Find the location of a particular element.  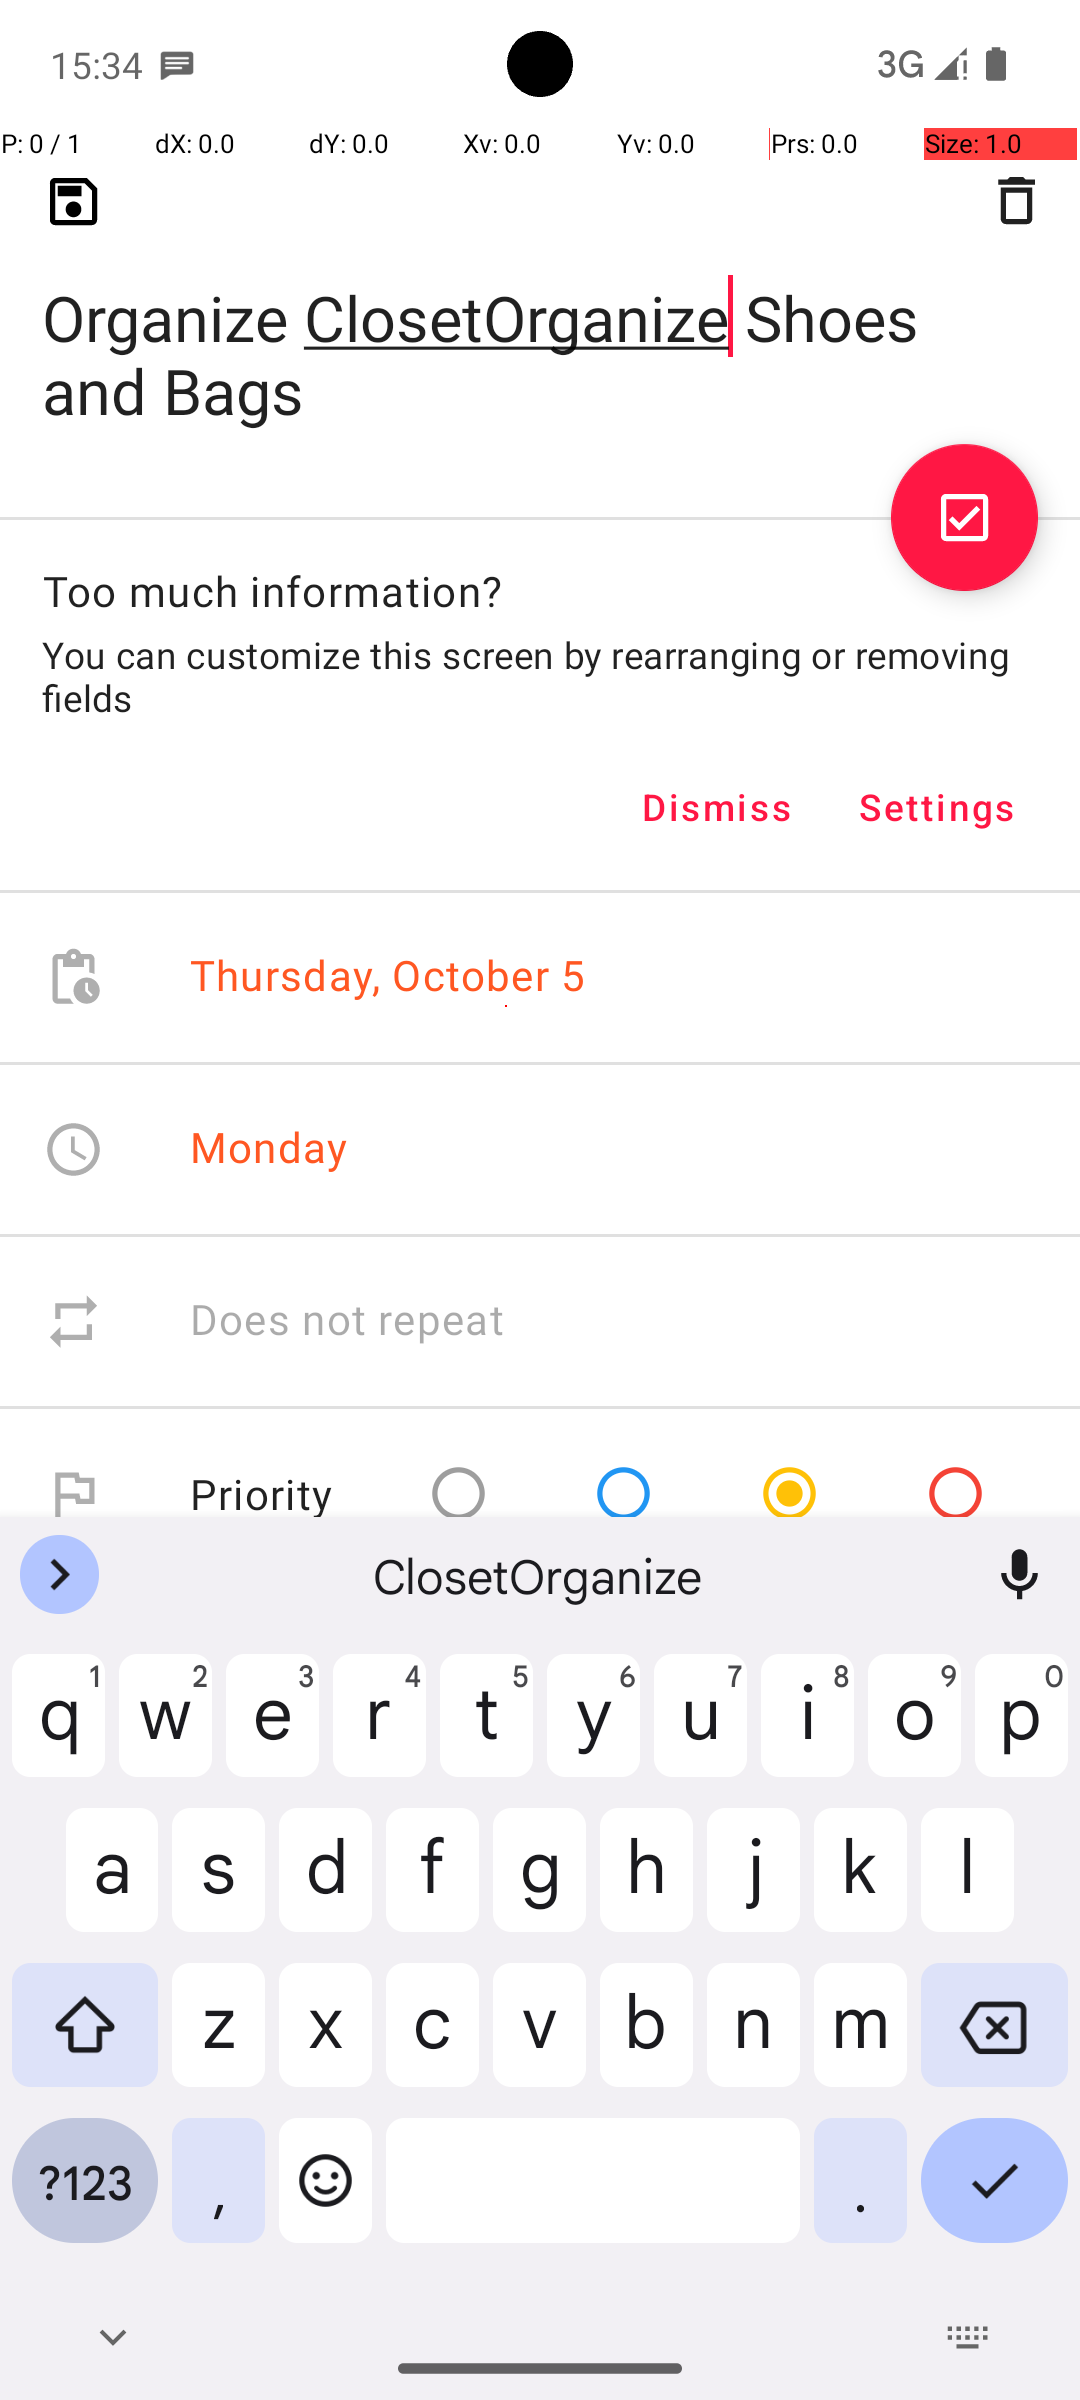

Delete task is located at coordinates (1016, 201).